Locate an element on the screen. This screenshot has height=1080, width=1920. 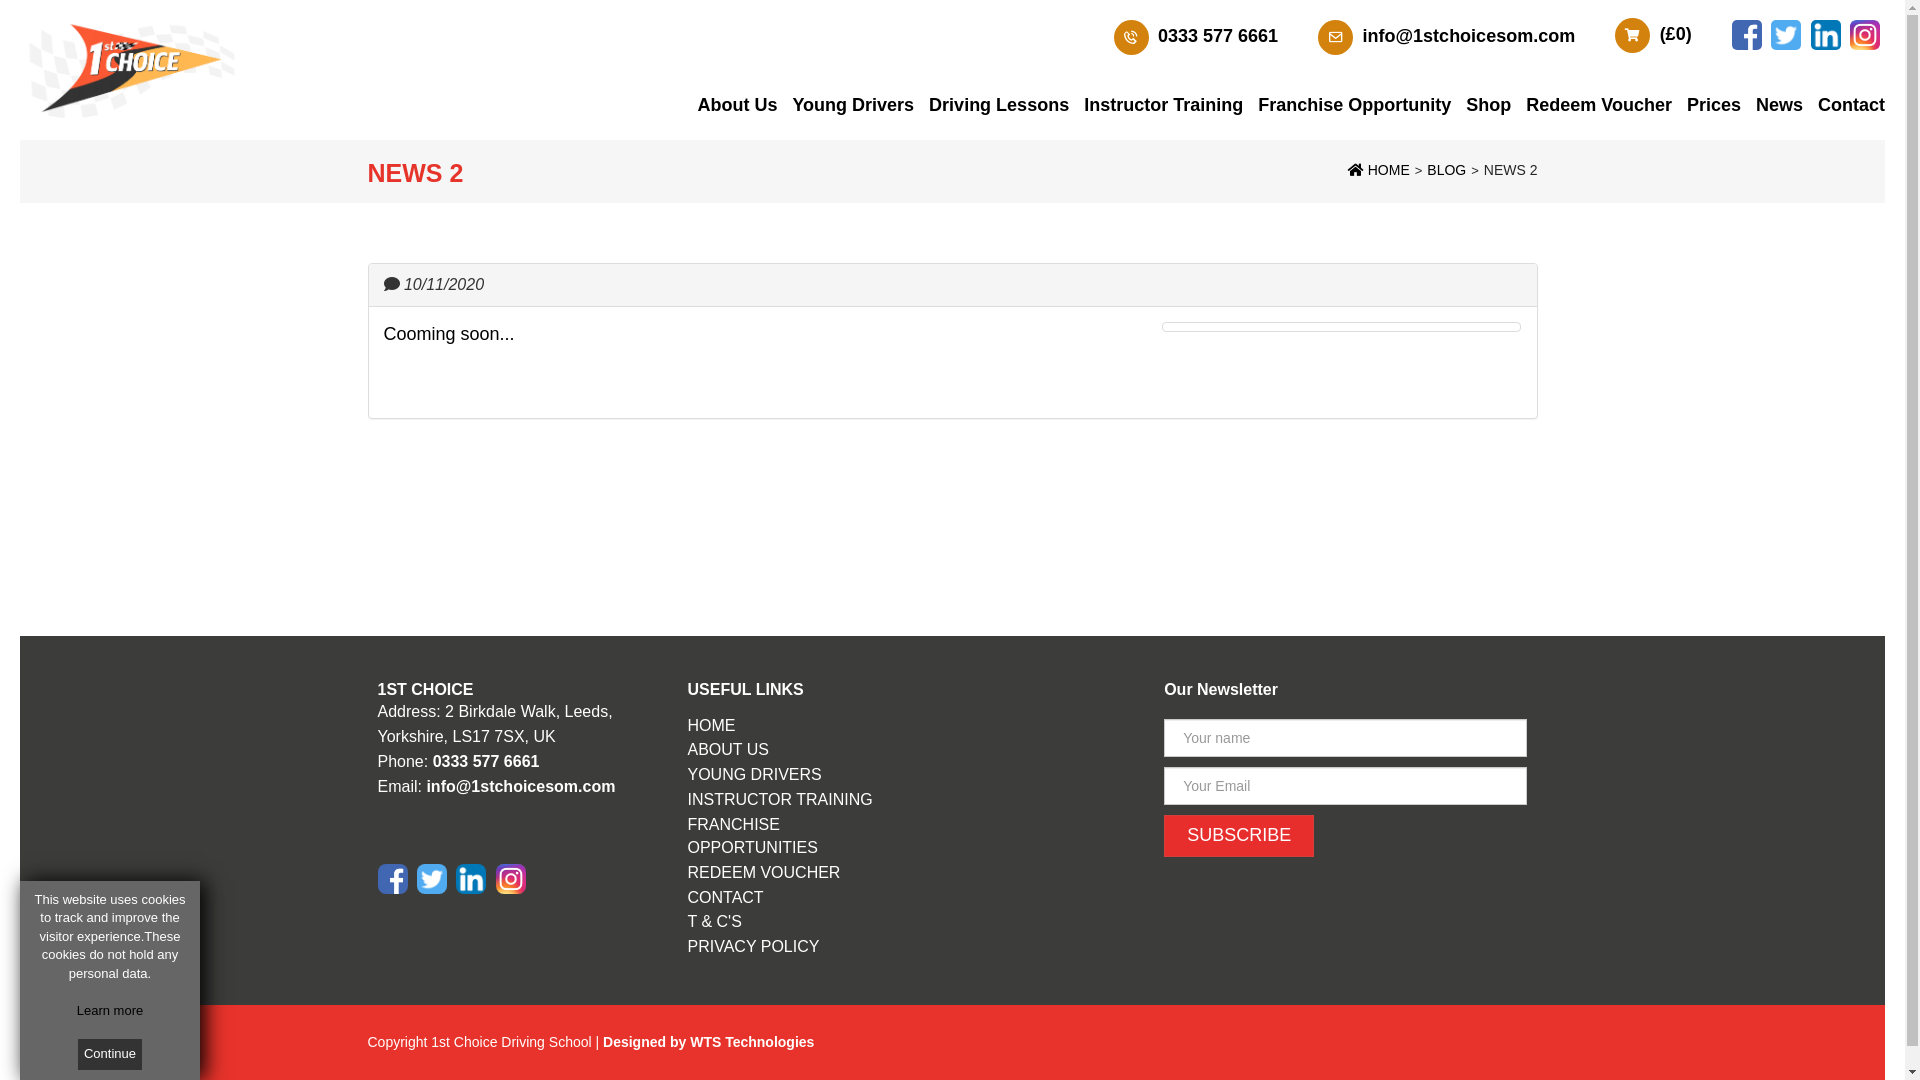
0333 577 6661 is located at coordinates (1218, 36).